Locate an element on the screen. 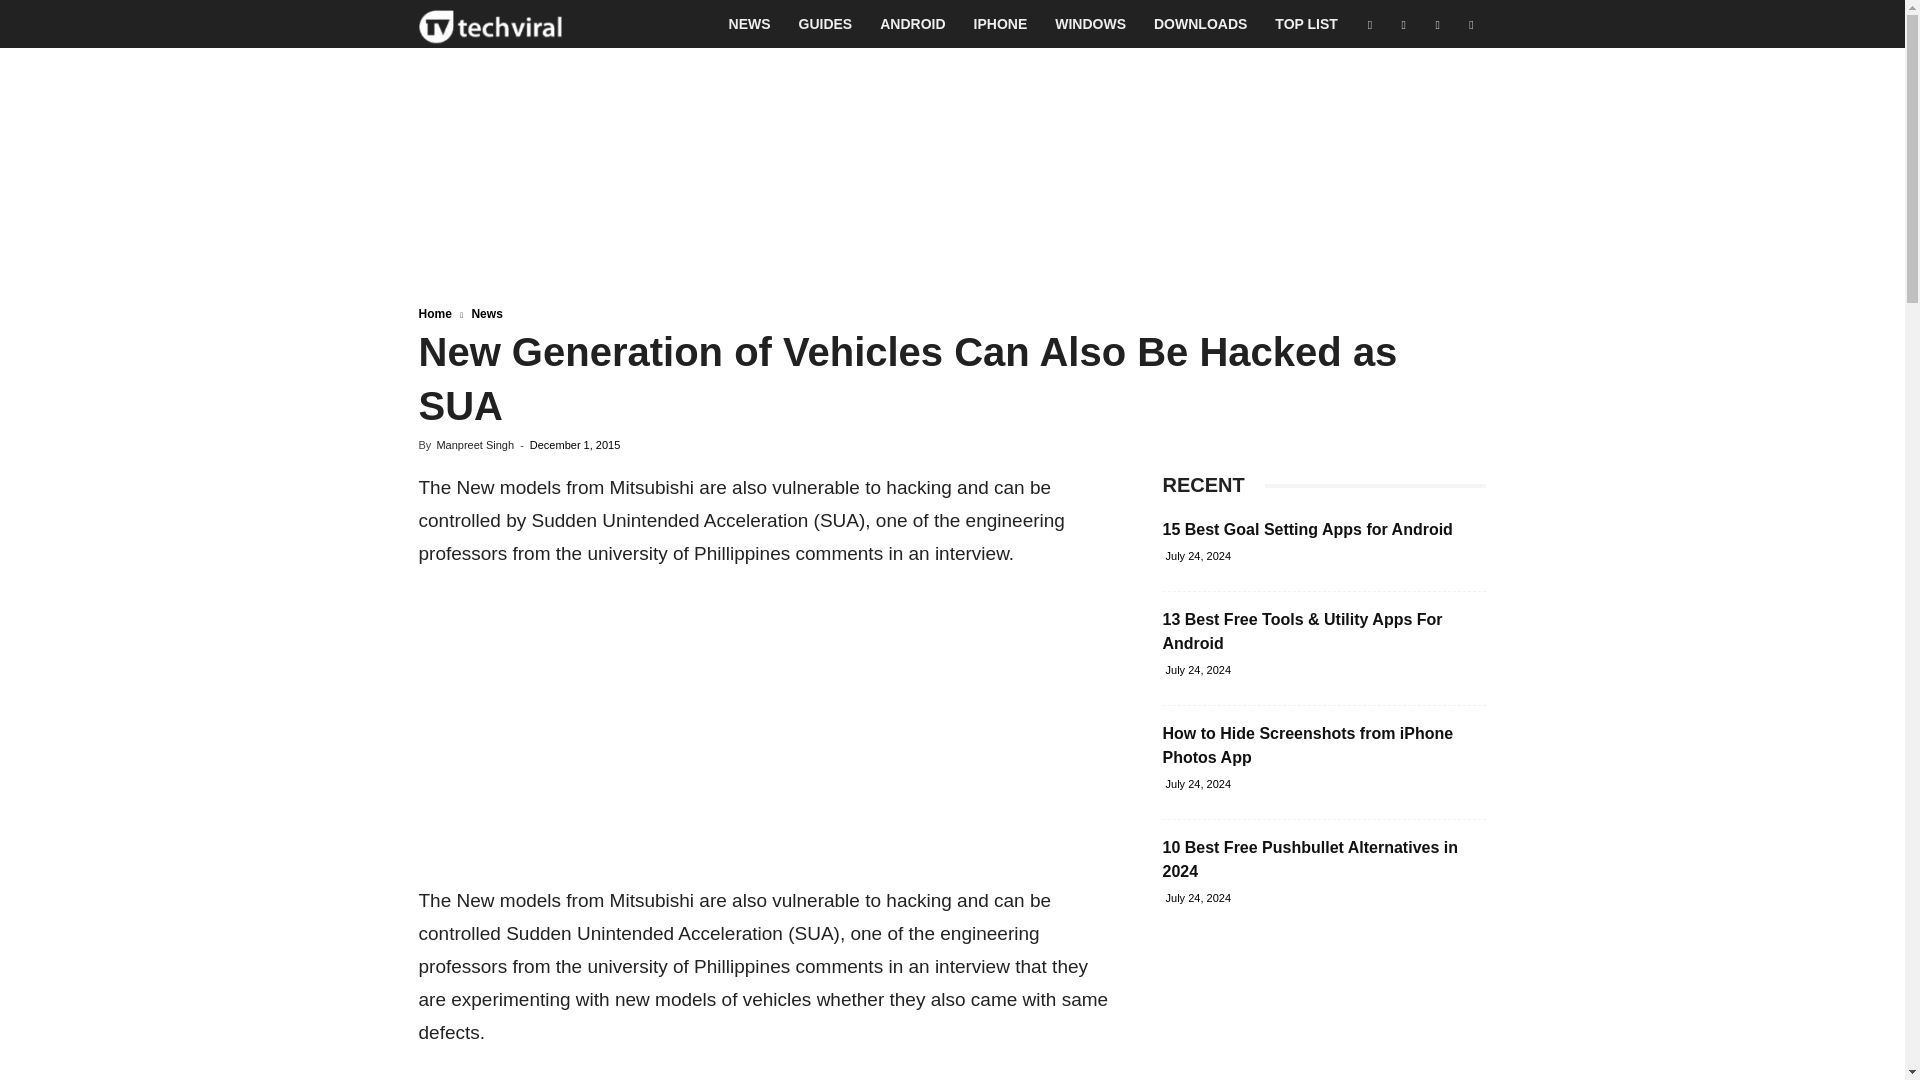 The height and width of the screenshot is (1080, 1920). DOWNLOADS is located at coordinates (1200, 24).